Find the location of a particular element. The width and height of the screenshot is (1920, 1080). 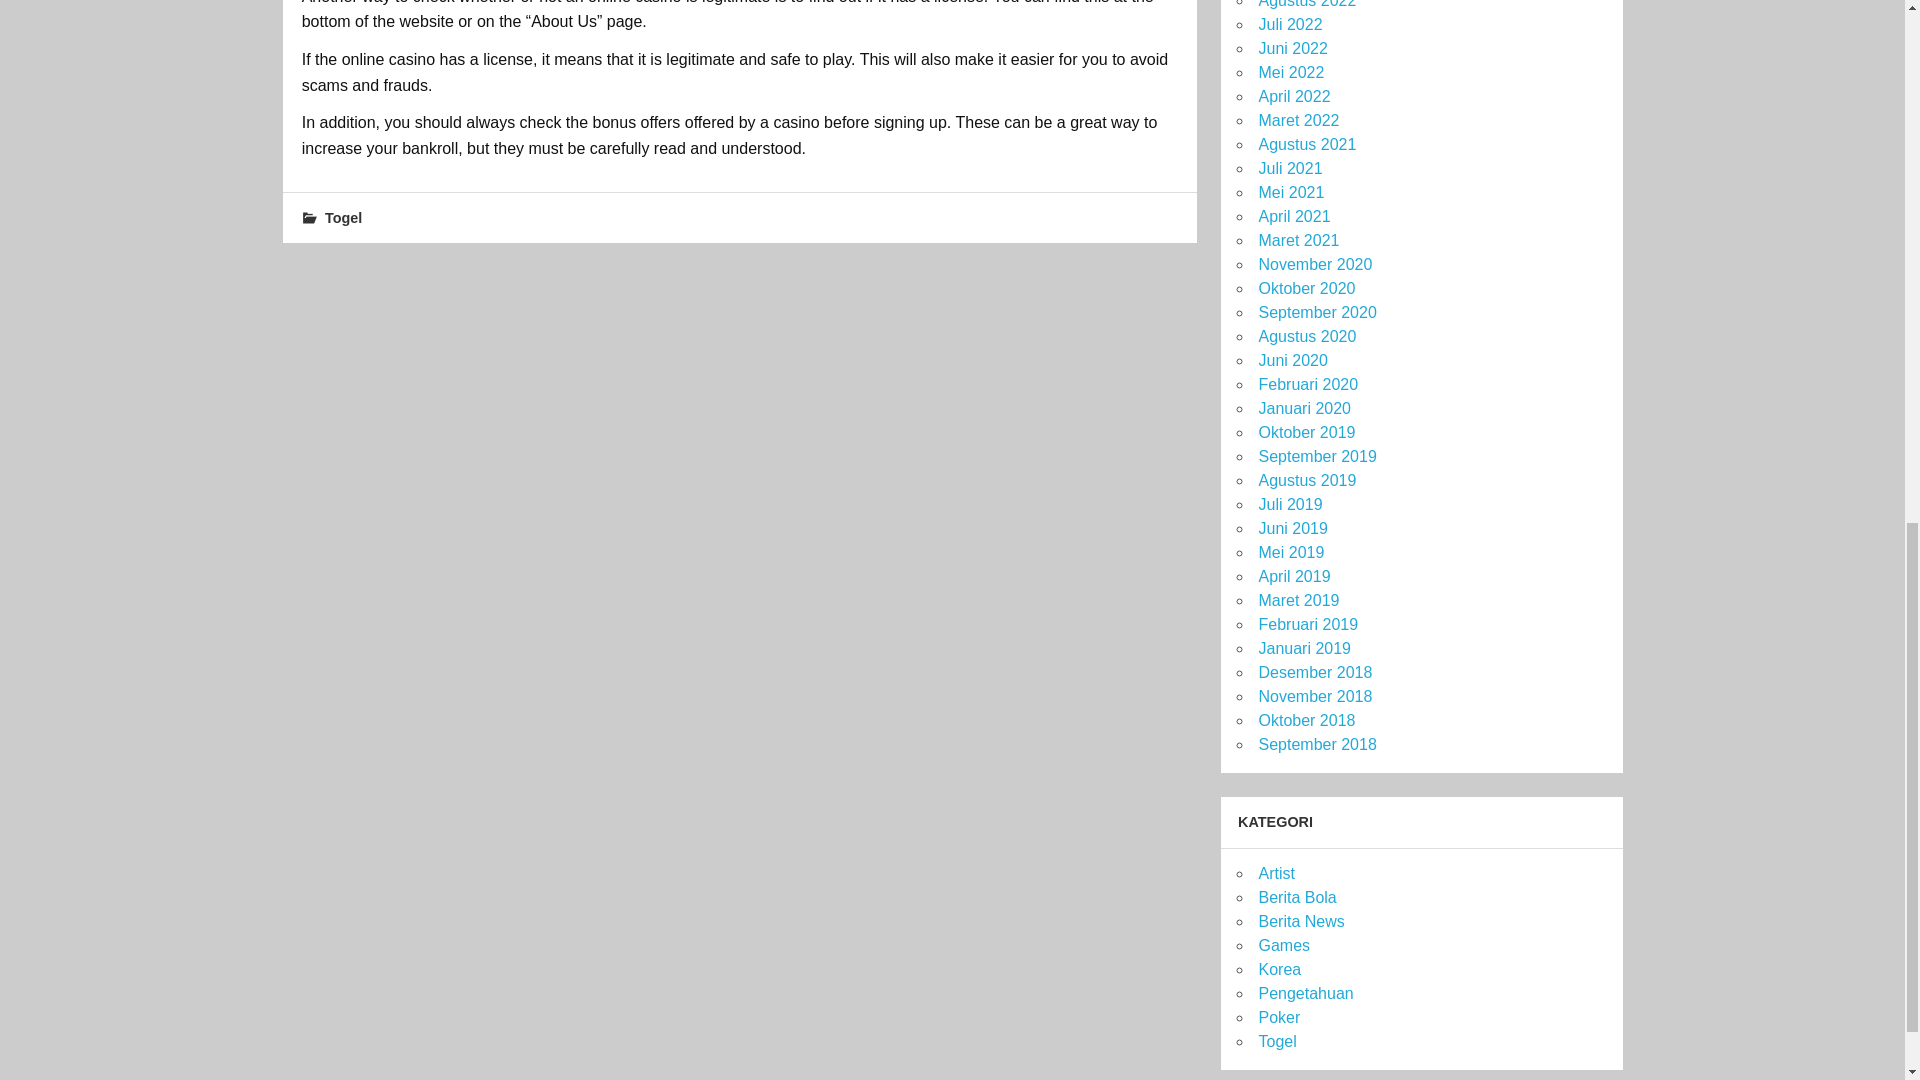

Agustus 2022 is located at coordinates (1306, 4).